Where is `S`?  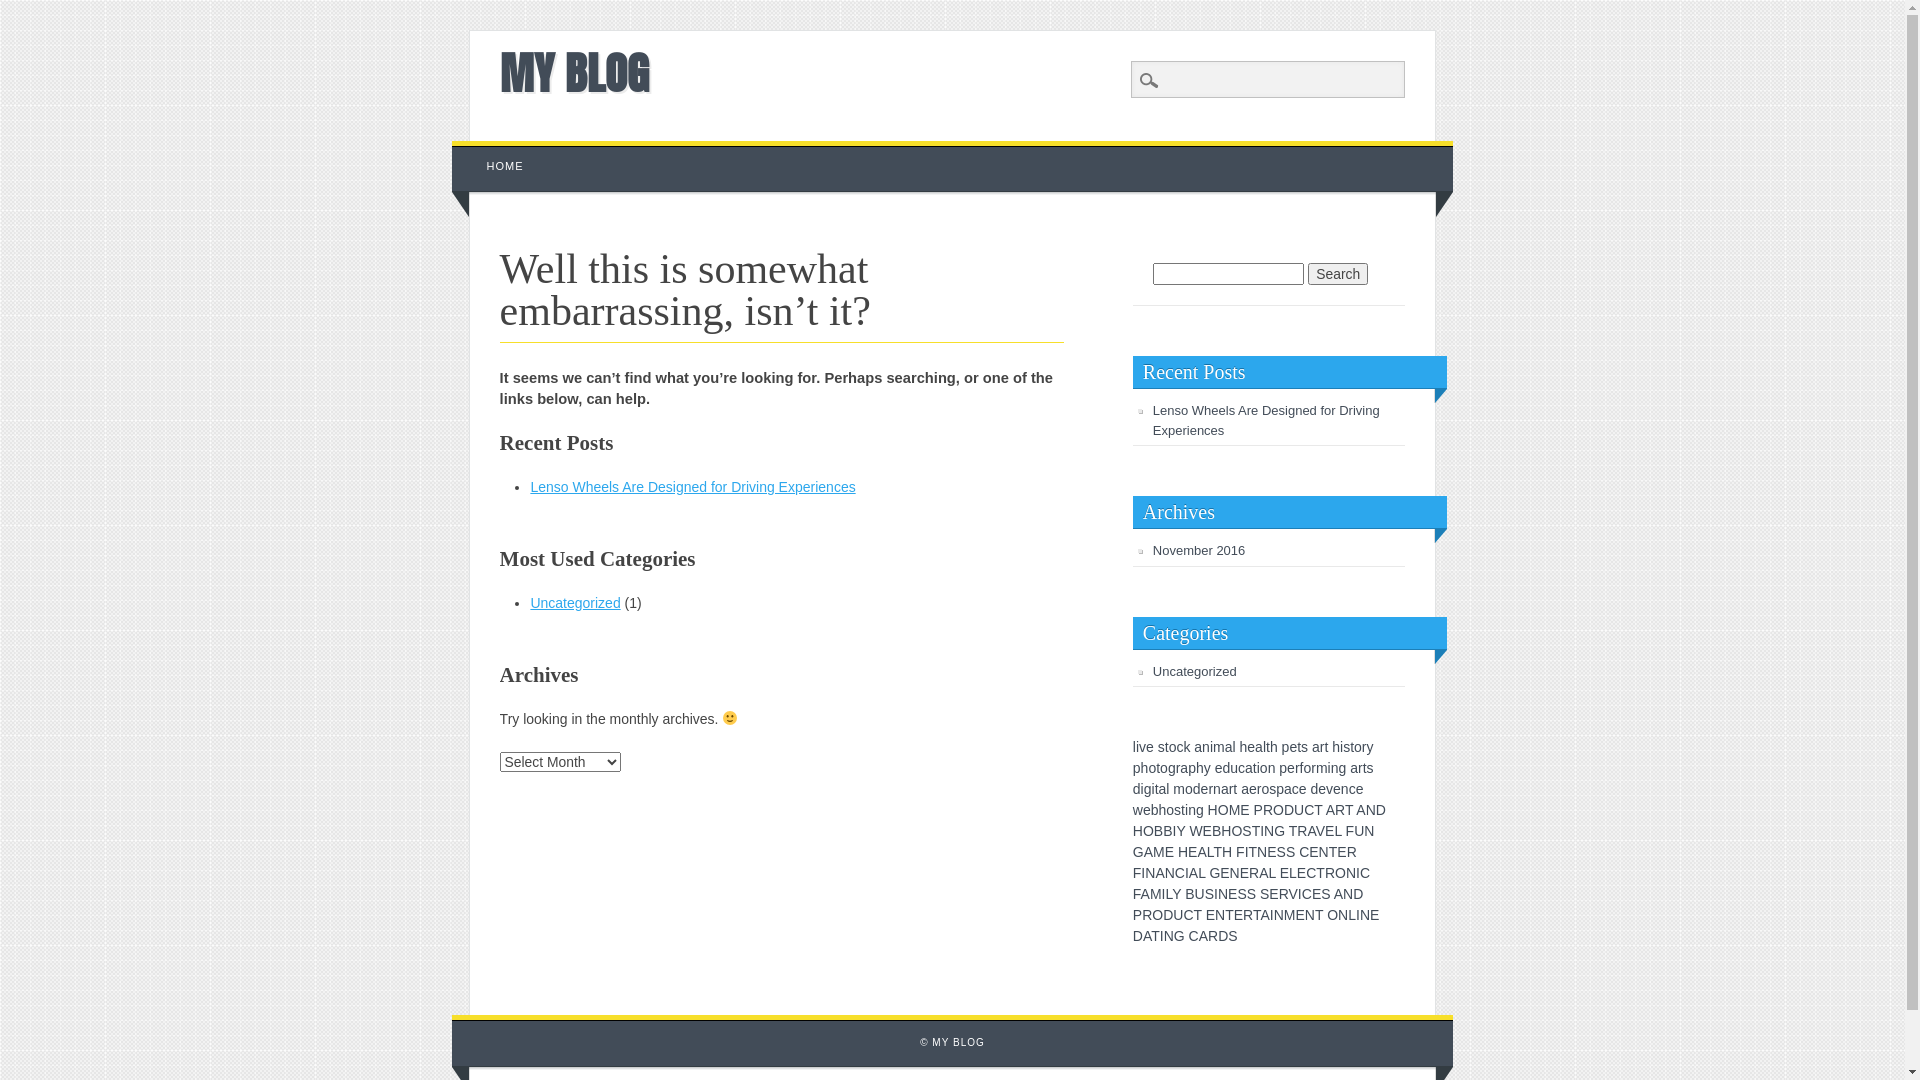
S is located at coordinates (1282, 852).